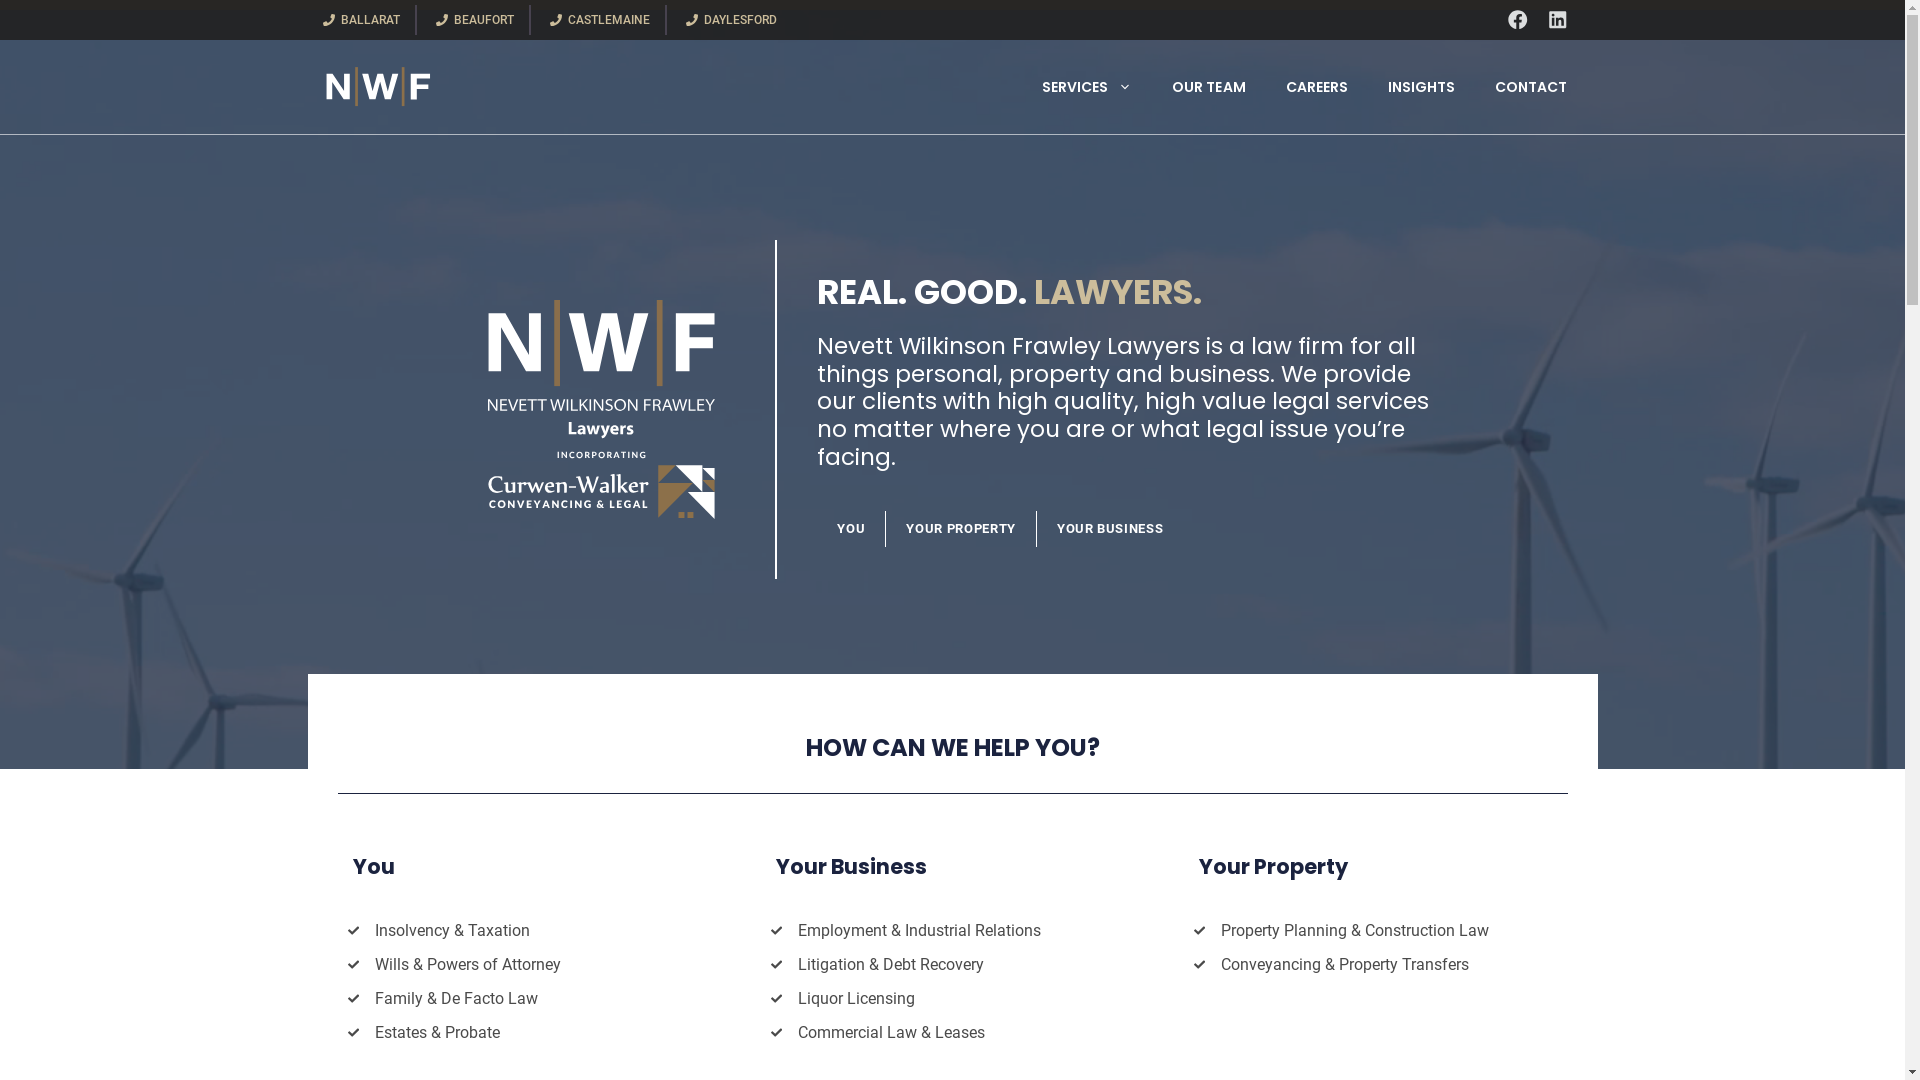 This screenshot has height=1080, width=1920. What do you see at coordinates (378, 86) in the screenshot?
I see `Nevett Wilkinson Frawley` at bounding box center [378, 86].